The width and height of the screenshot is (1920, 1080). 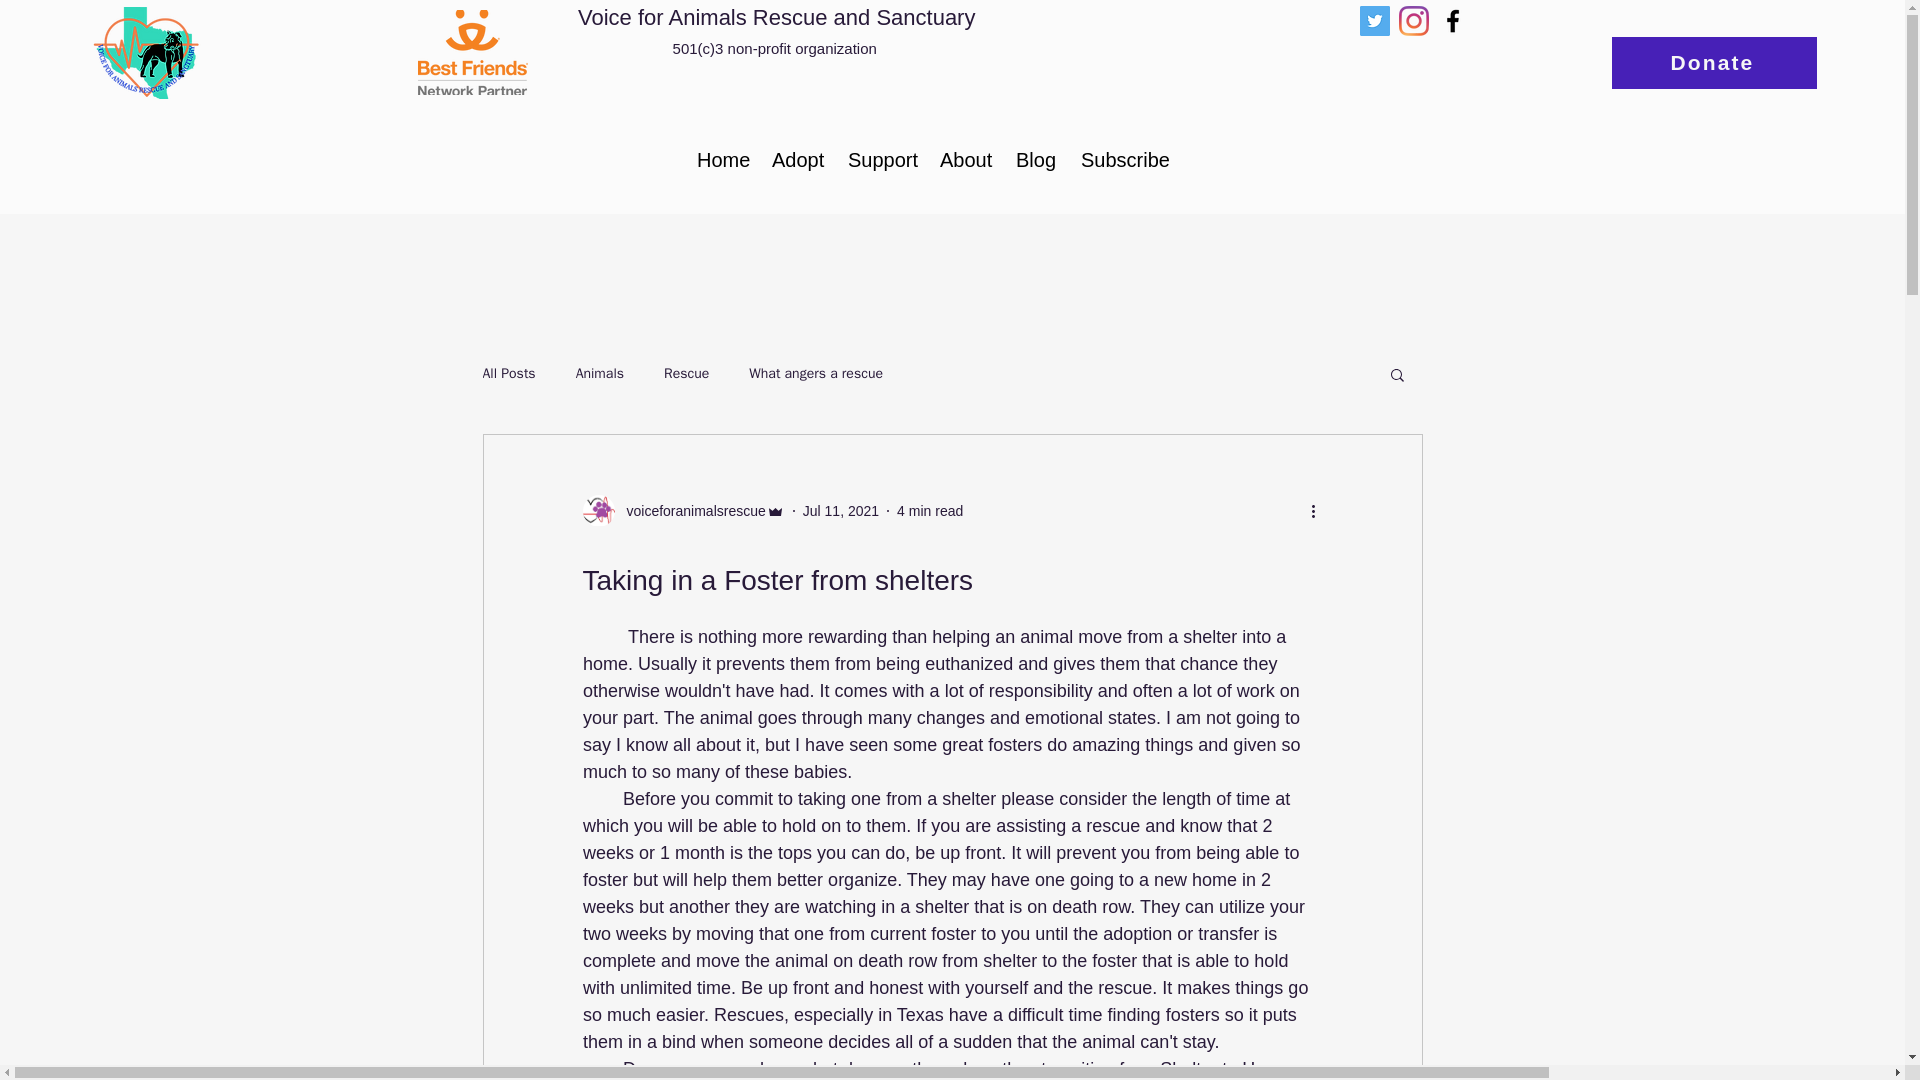 I want to click on Voice for Animals Rescue and Sanctuary, so click(x=776, y=18).